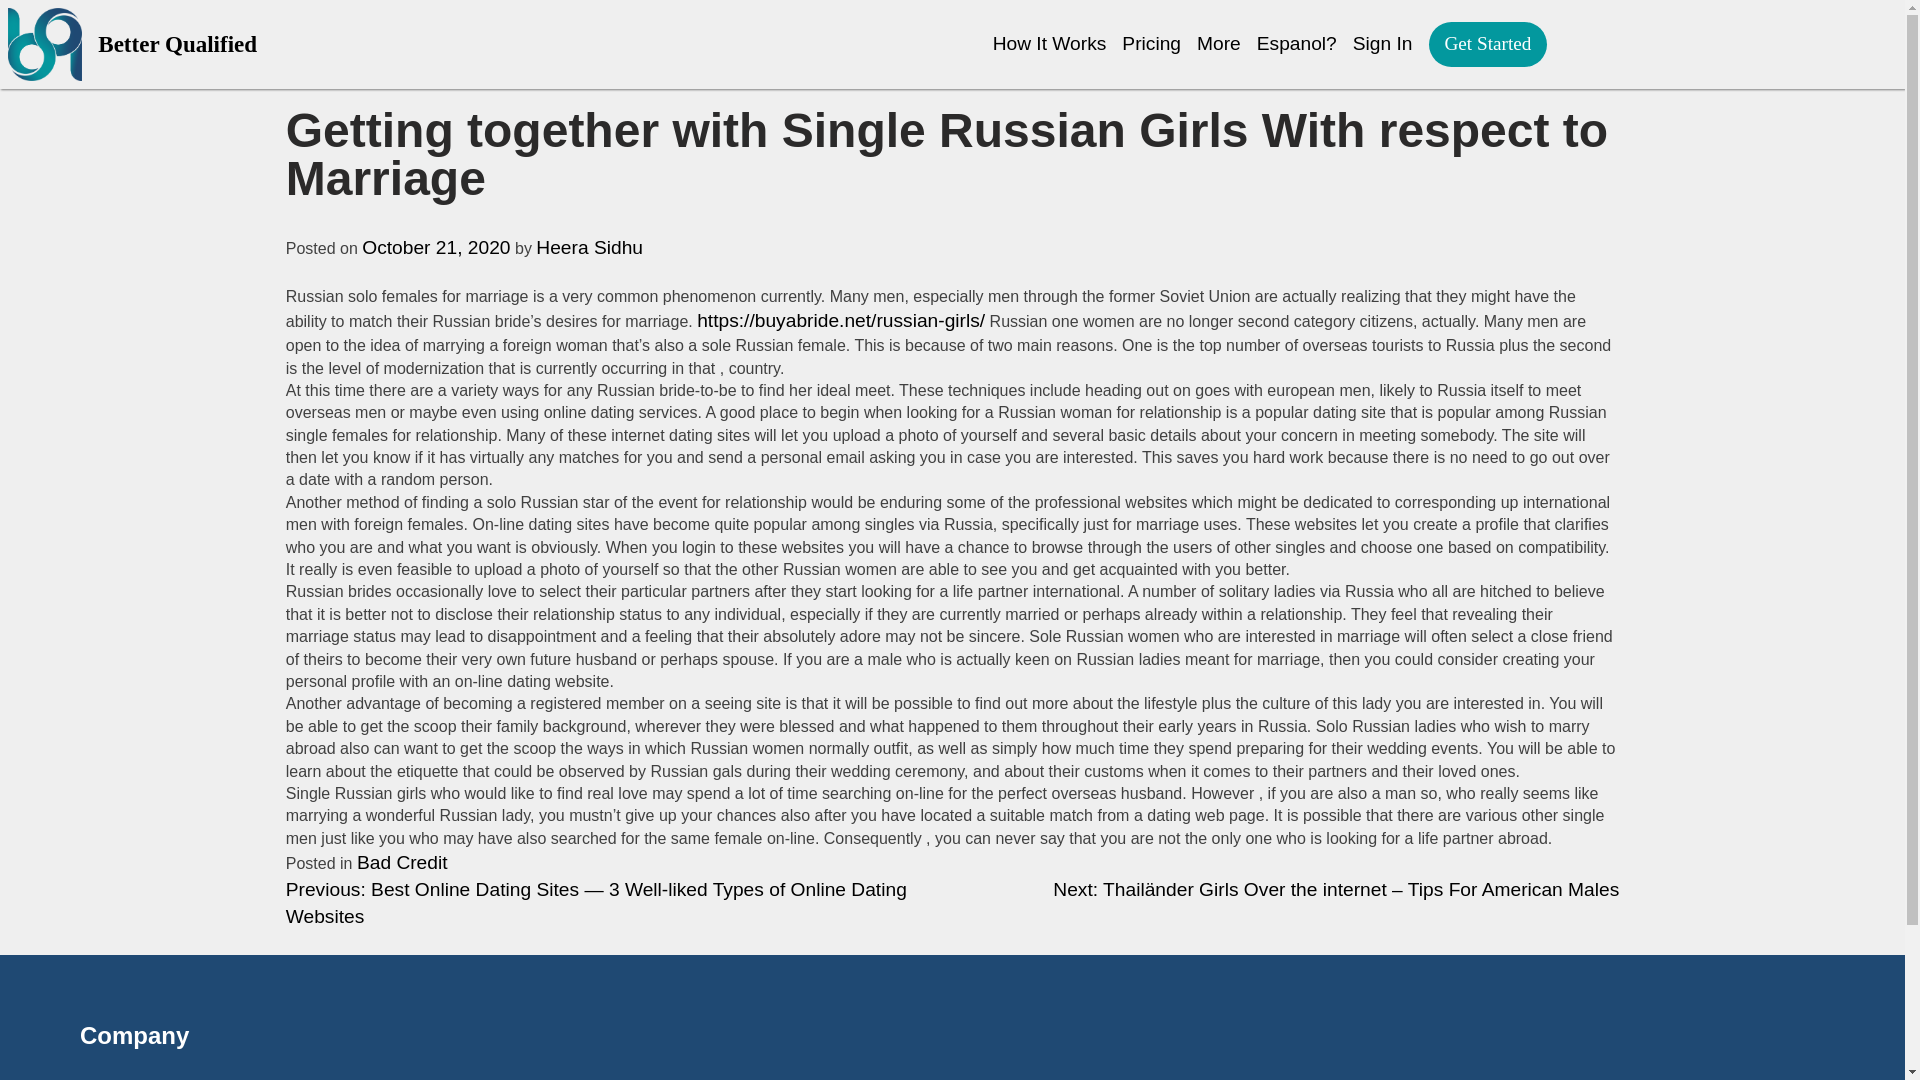 The image size is (1920, 1080). Describe the element at coordinates (436, 247) in the screenshot. I see `October 21, 2020` at that location.